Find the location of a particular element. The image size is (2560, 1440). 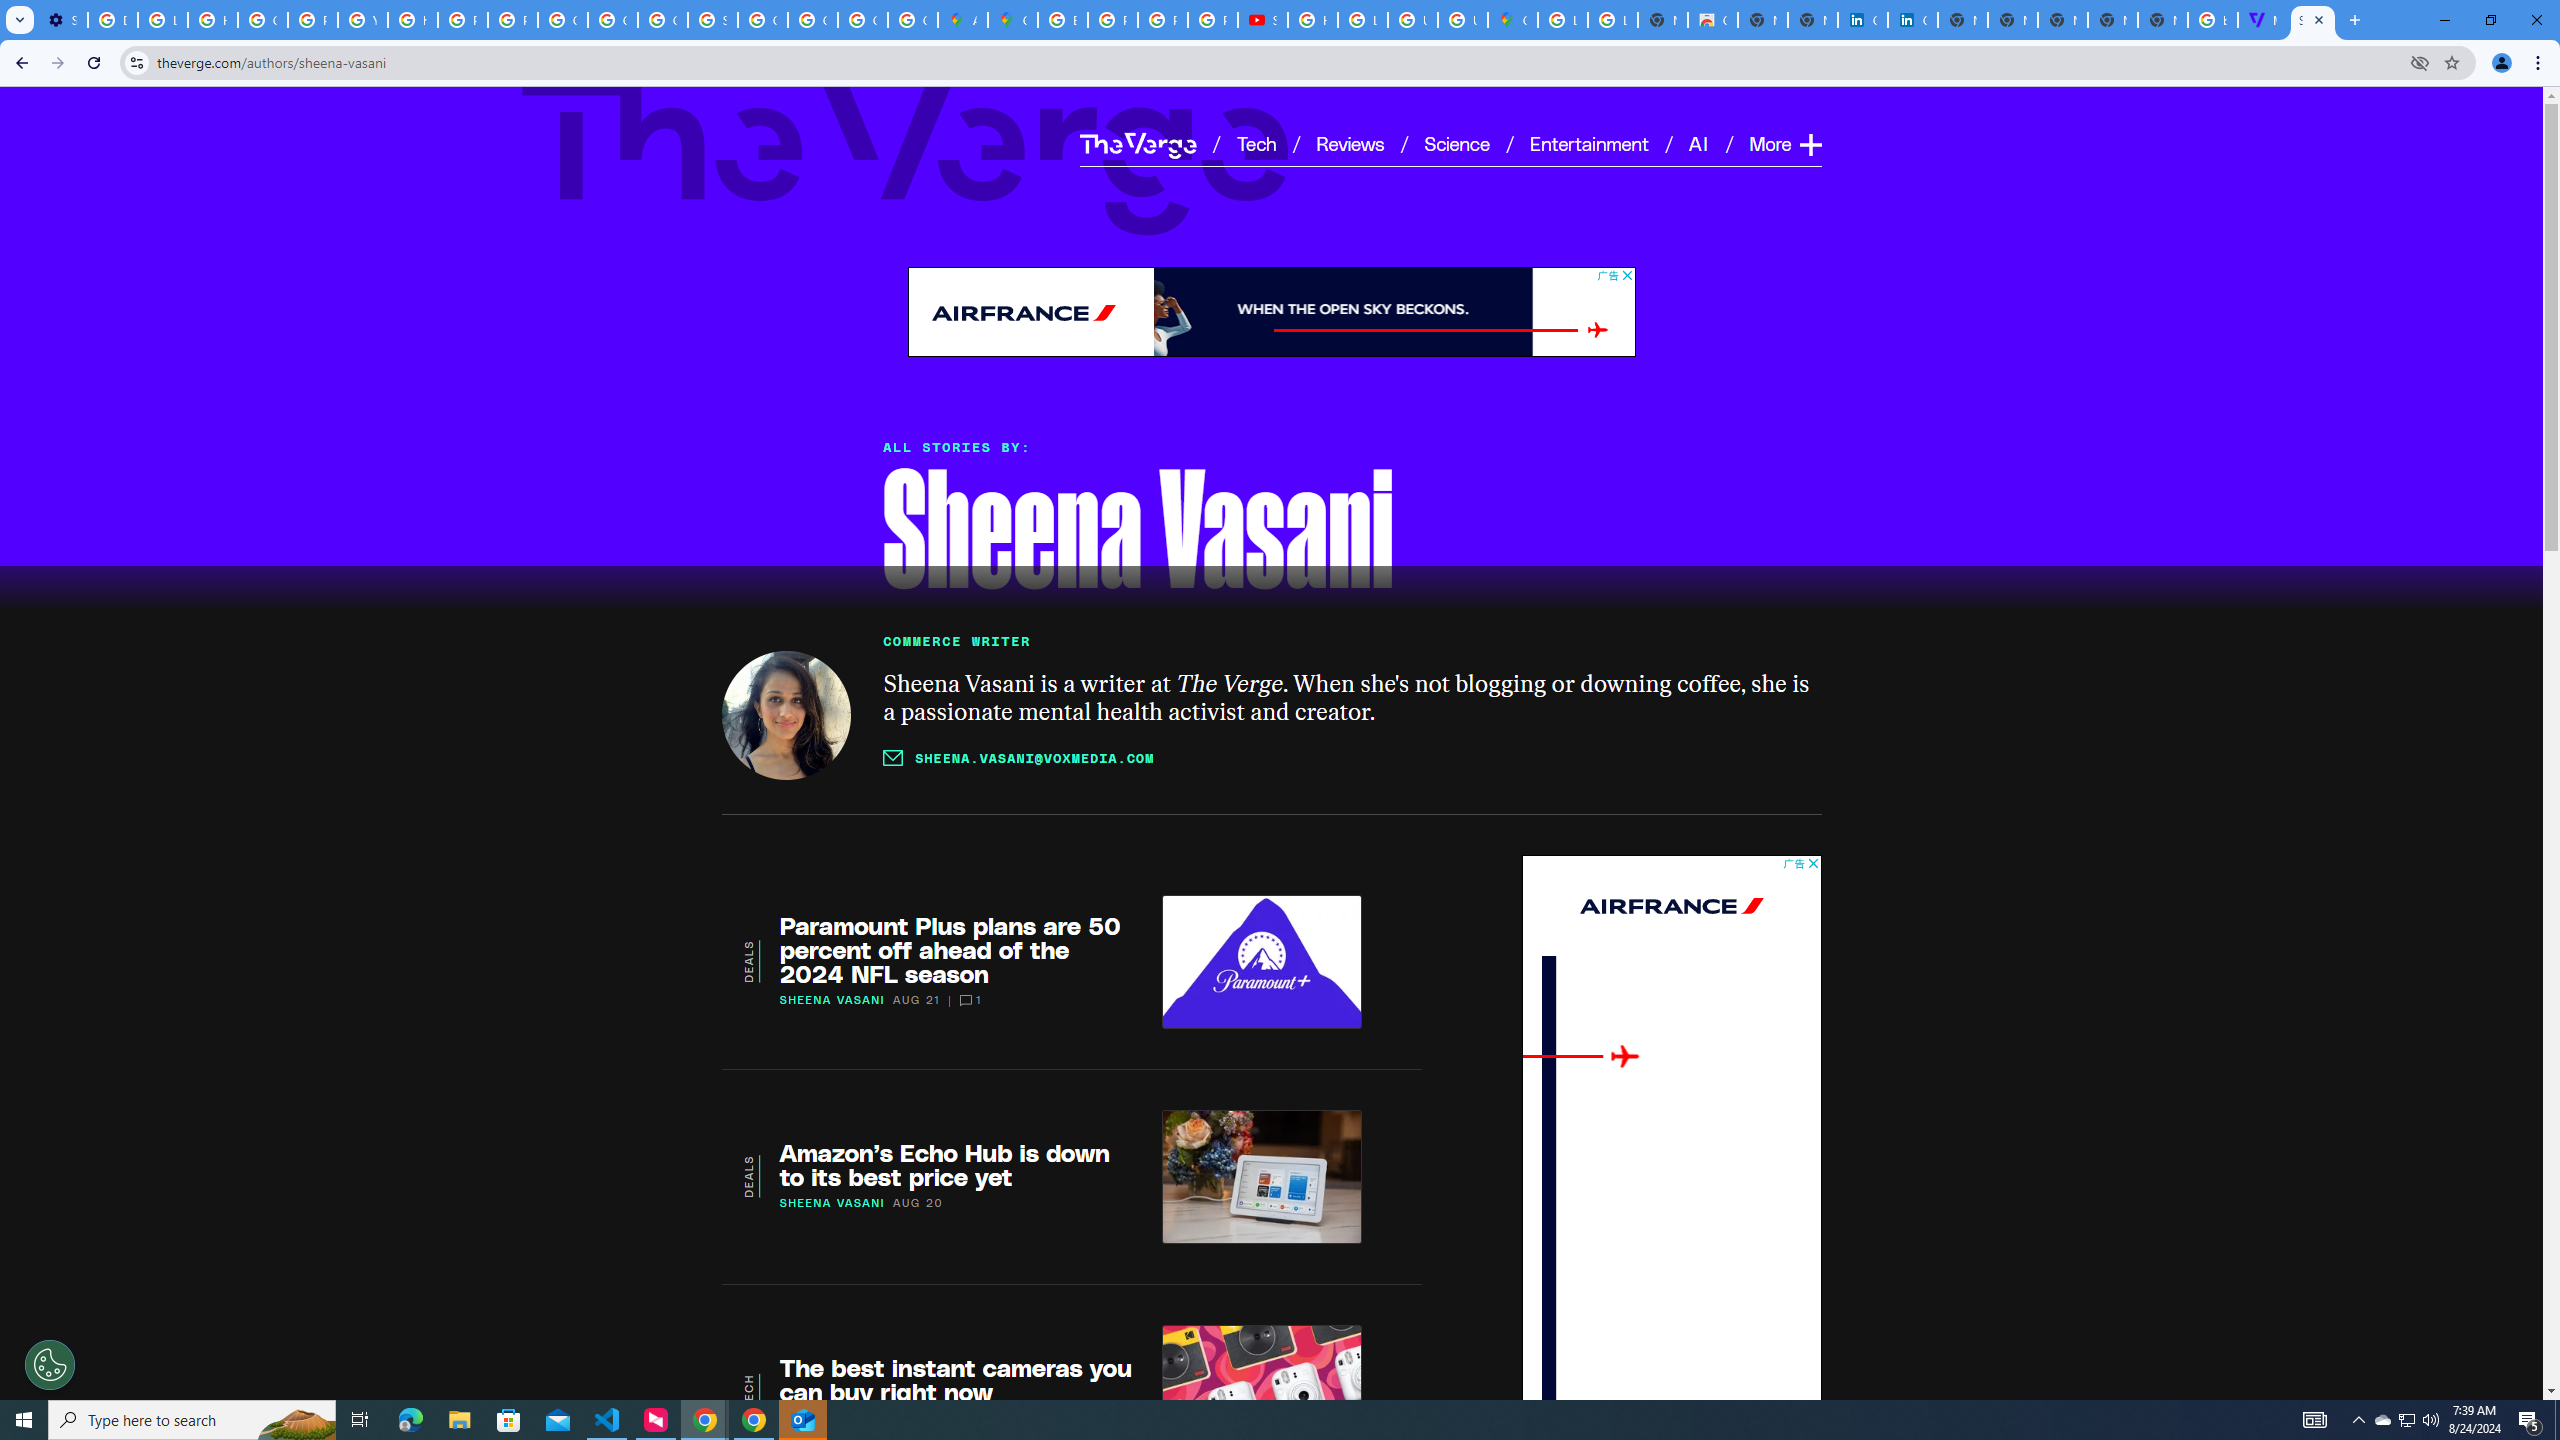

The Verge is located at coordinates (906, 150).